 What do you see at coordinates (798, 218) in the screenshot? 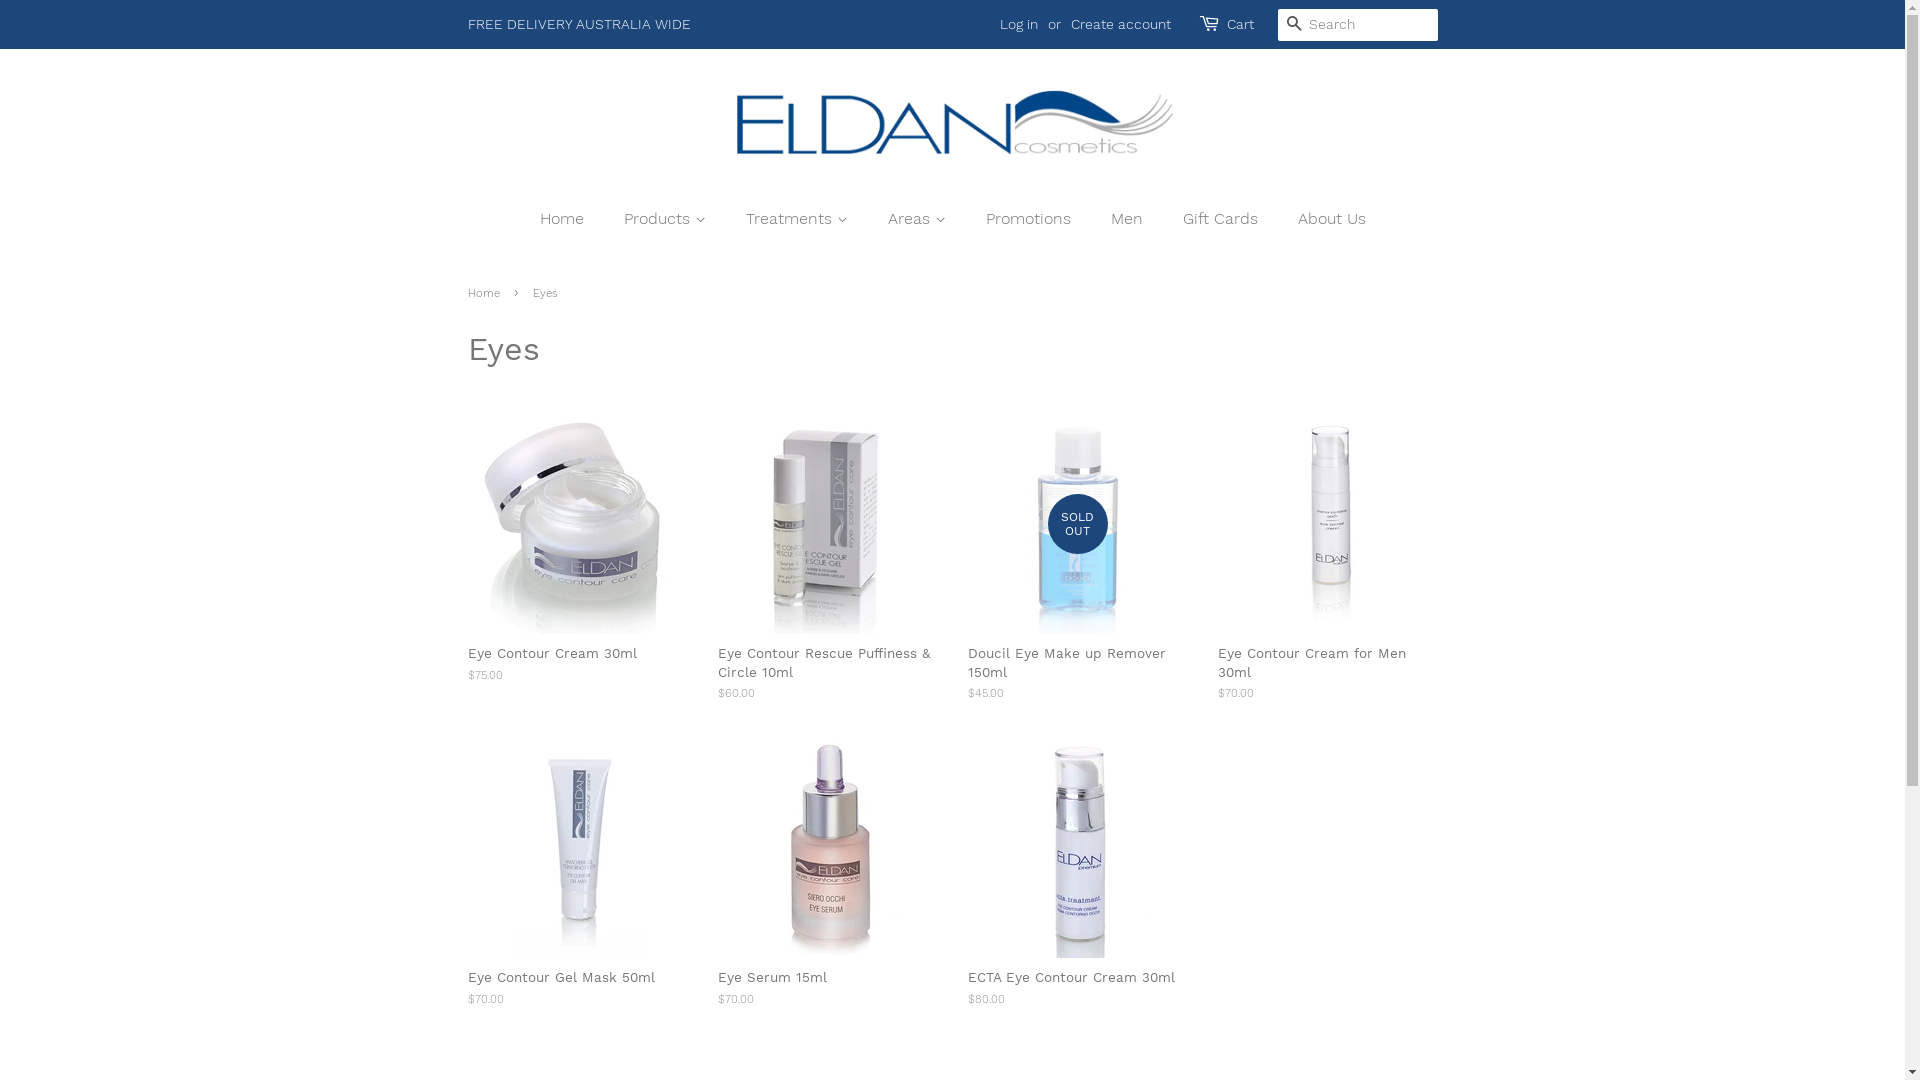
I see `Treatments` at bounding box center [798, 218].